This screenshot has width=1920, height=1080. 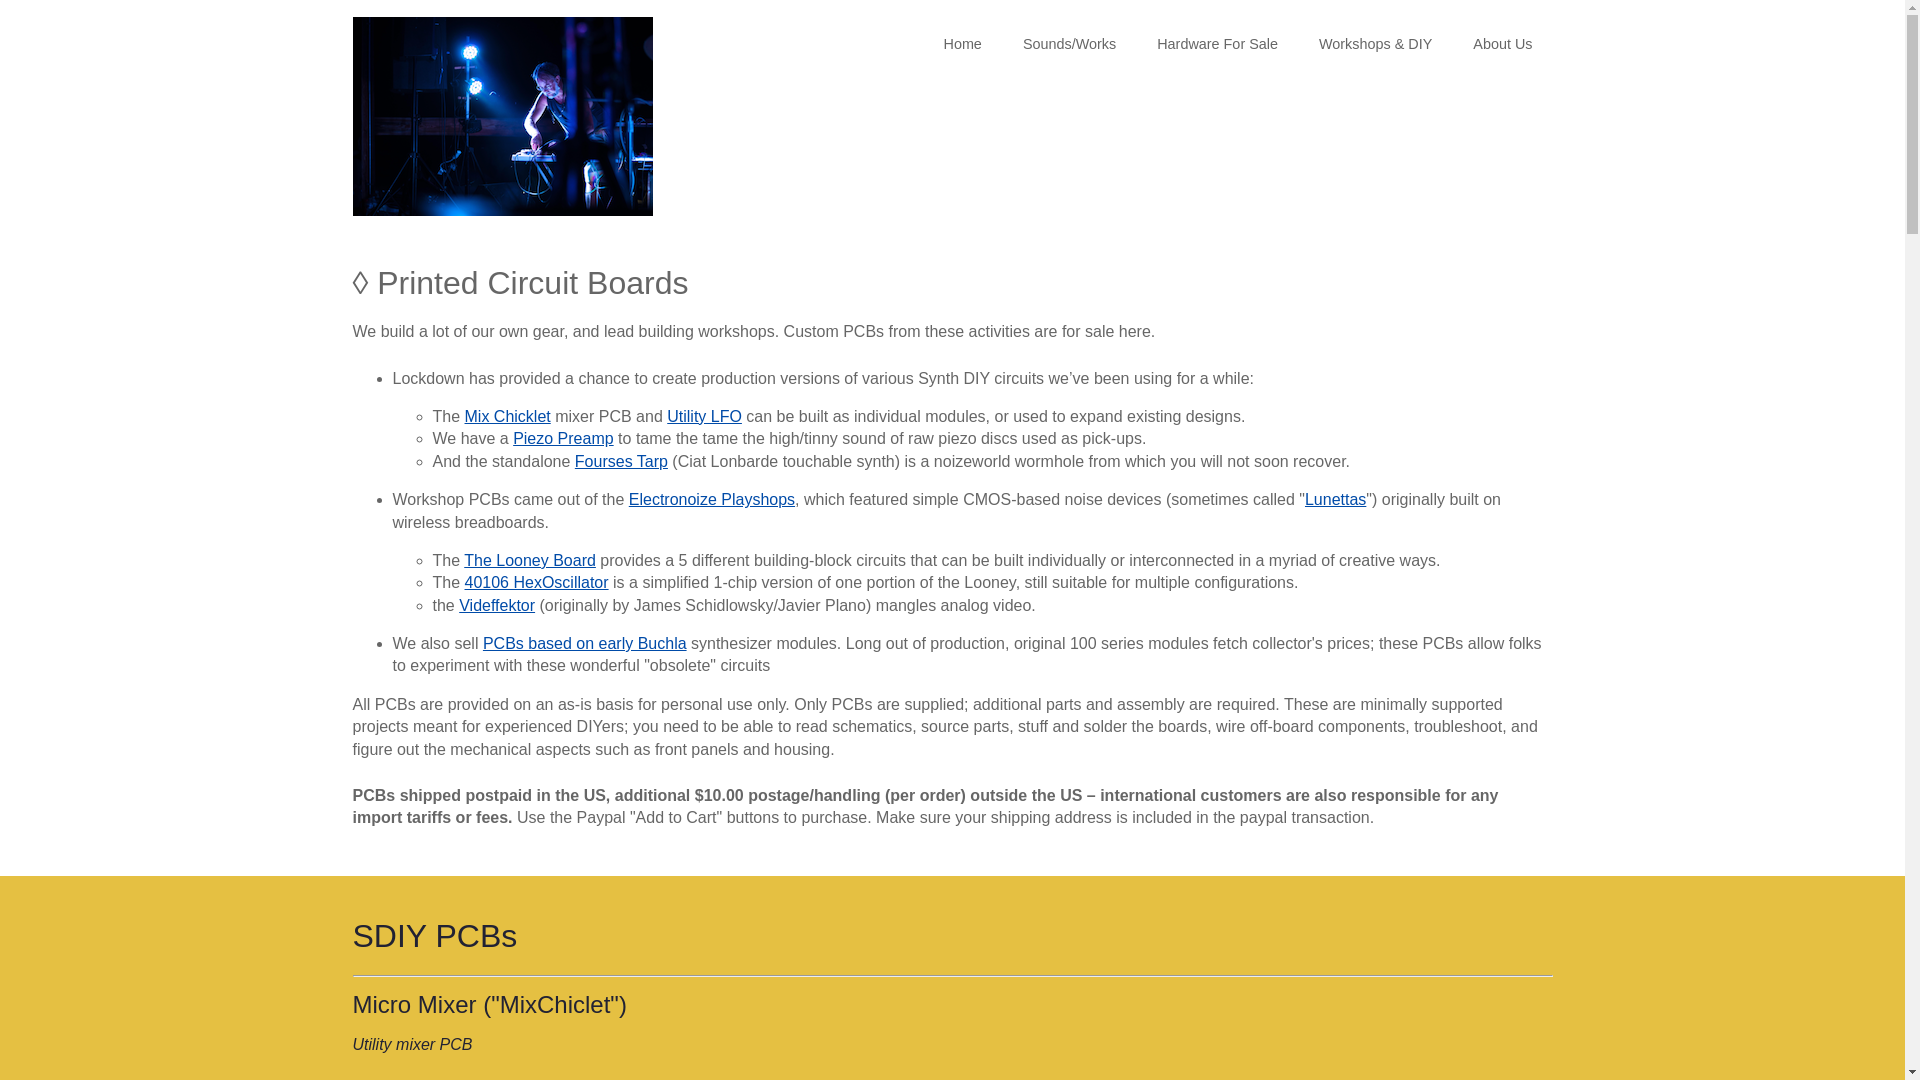 I want to click on Fourses Tarp, so click(x=621, y=460).